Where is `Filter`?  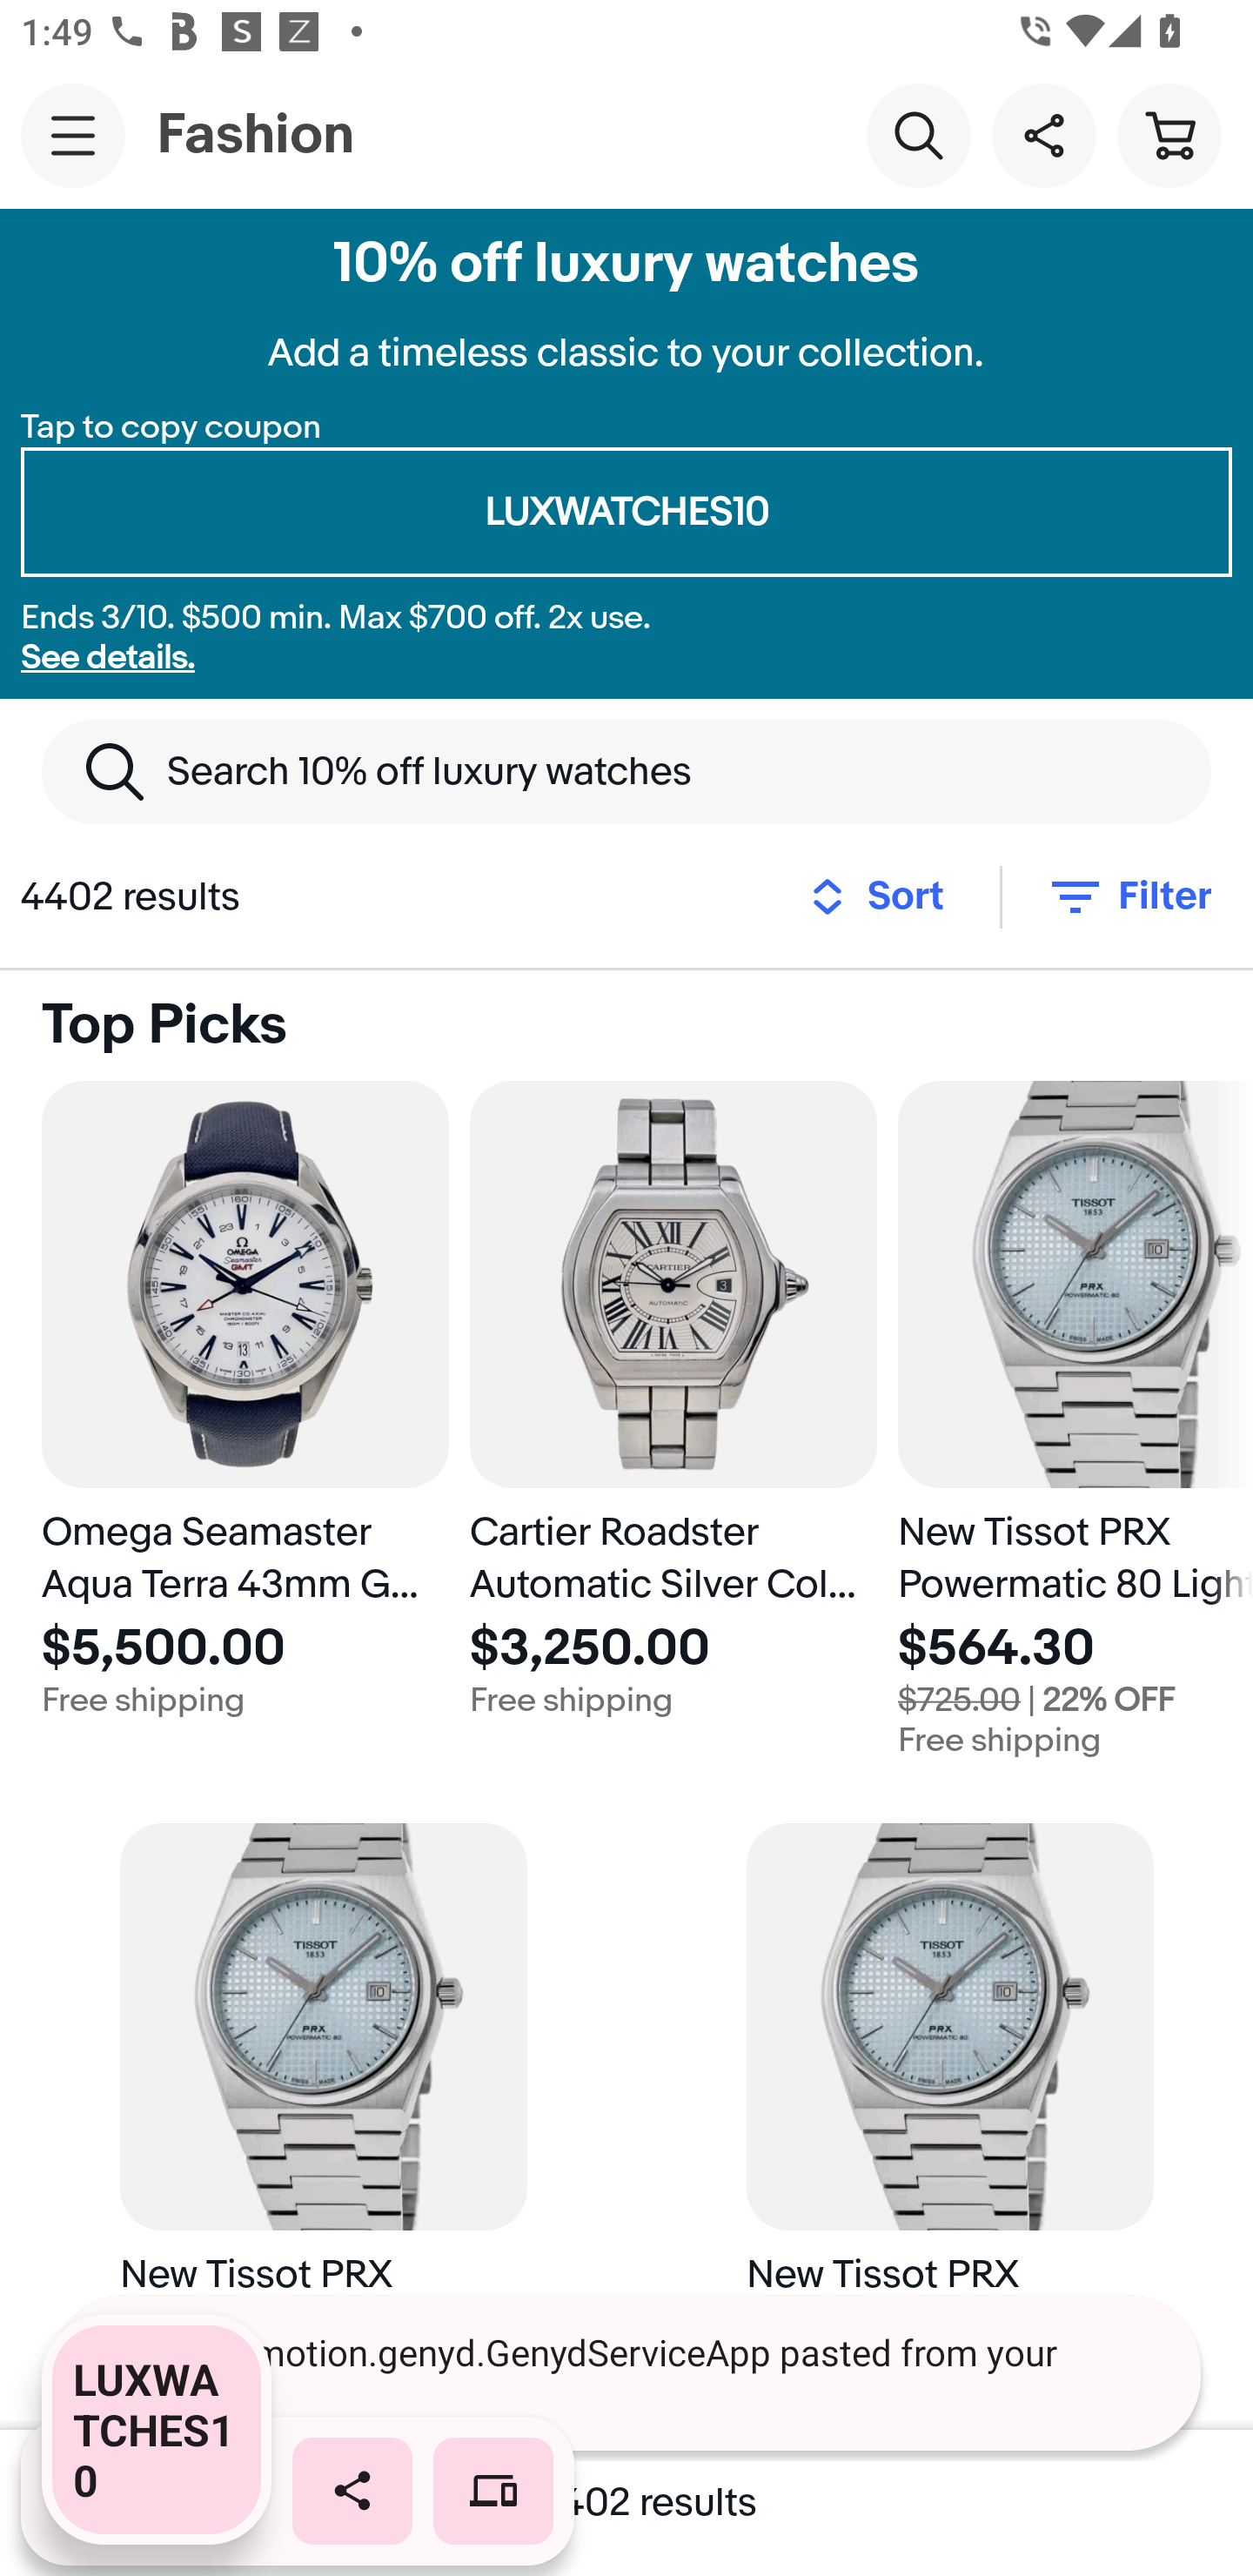
Filter is located at coordinates (1128, 897).